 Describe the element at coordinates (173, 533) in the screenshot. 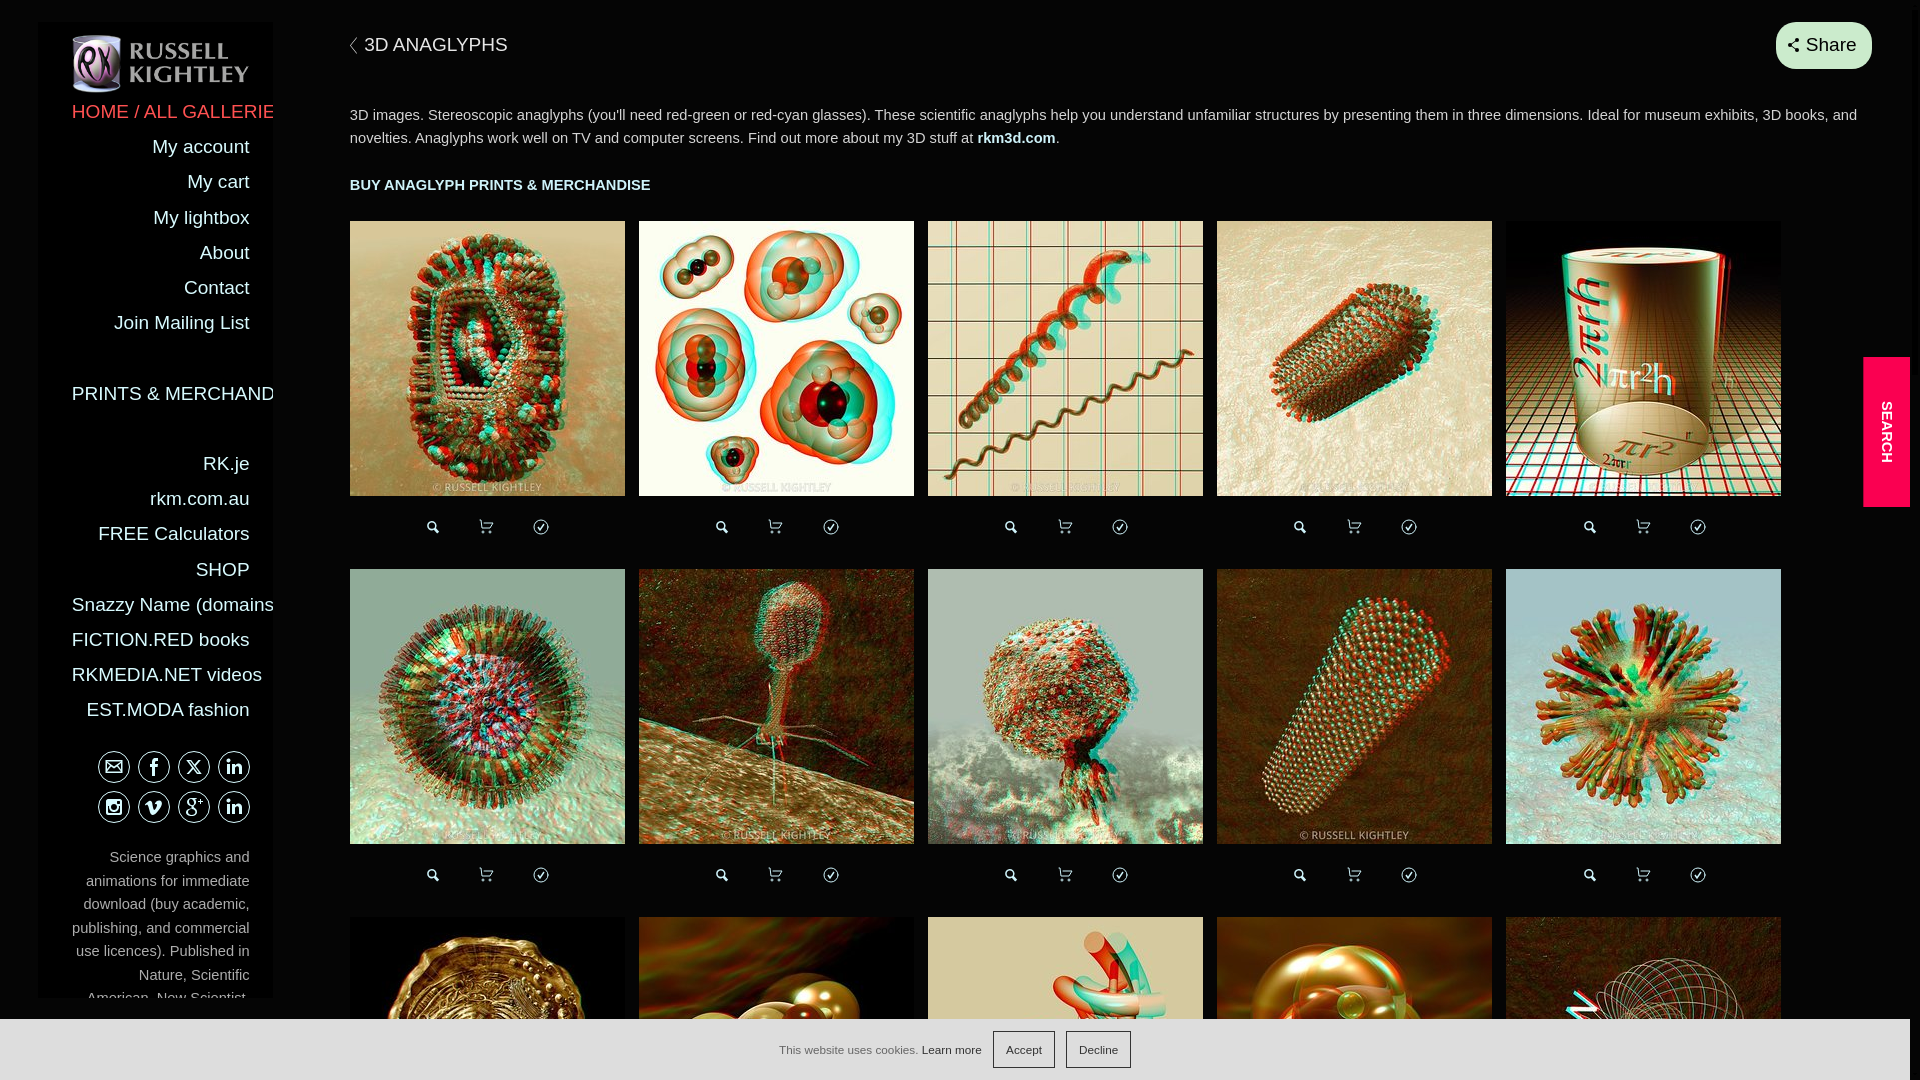

I see `FREE Calculators` at that location.